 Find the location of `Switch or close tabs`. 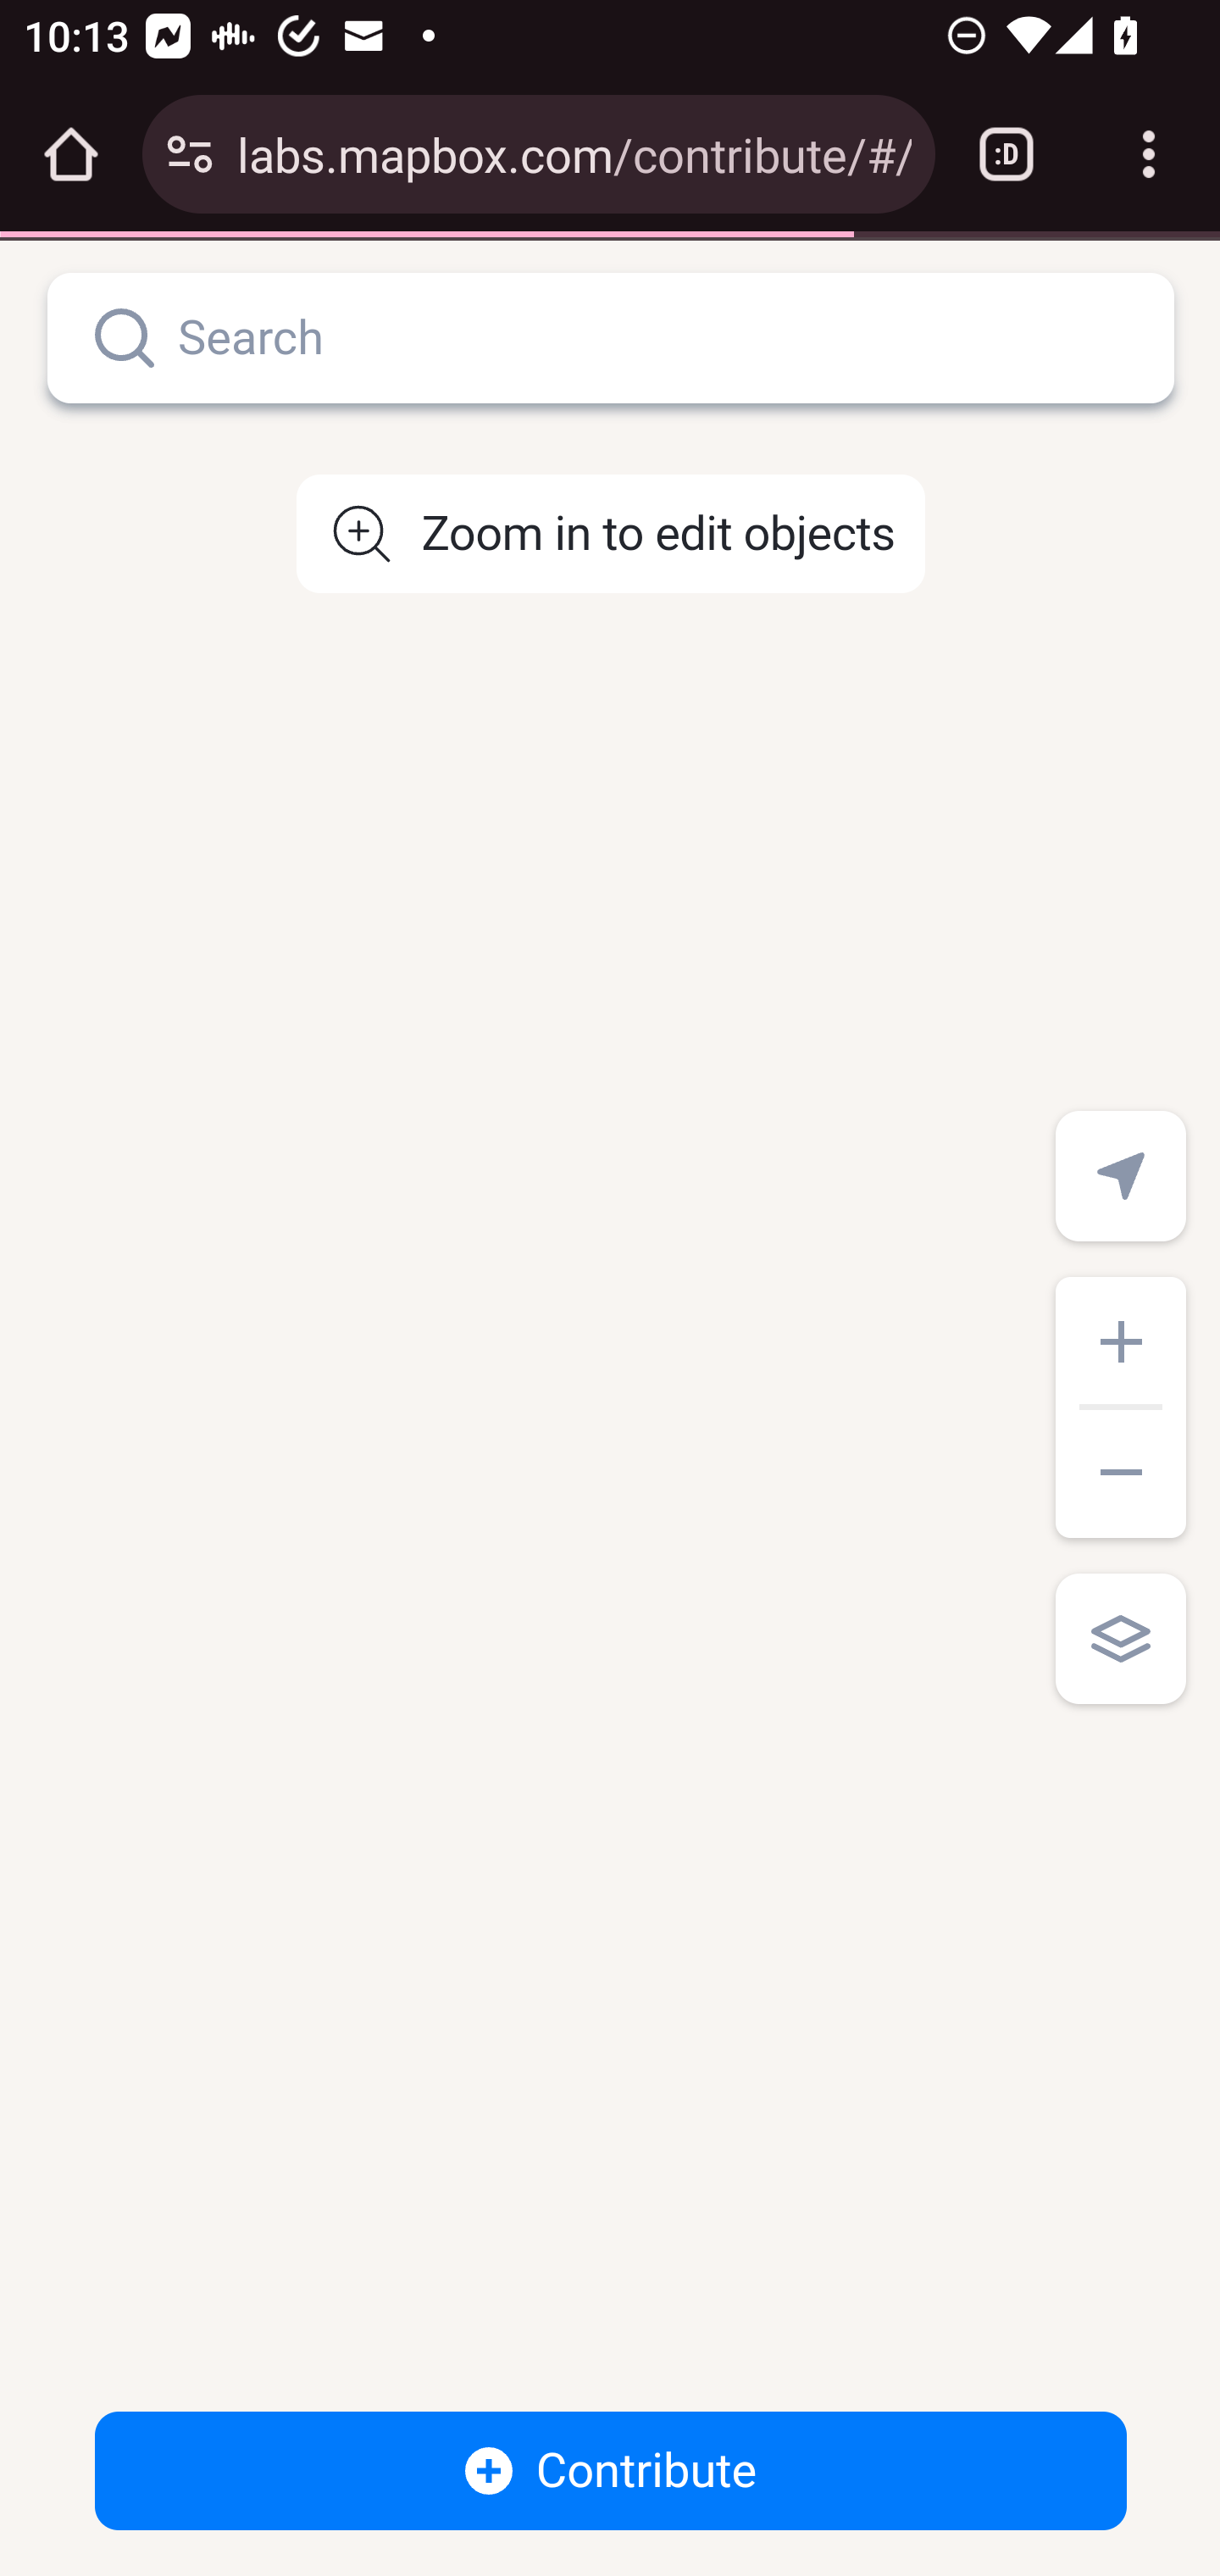

Switch or close tabs is located at coordinates (1006, 154).